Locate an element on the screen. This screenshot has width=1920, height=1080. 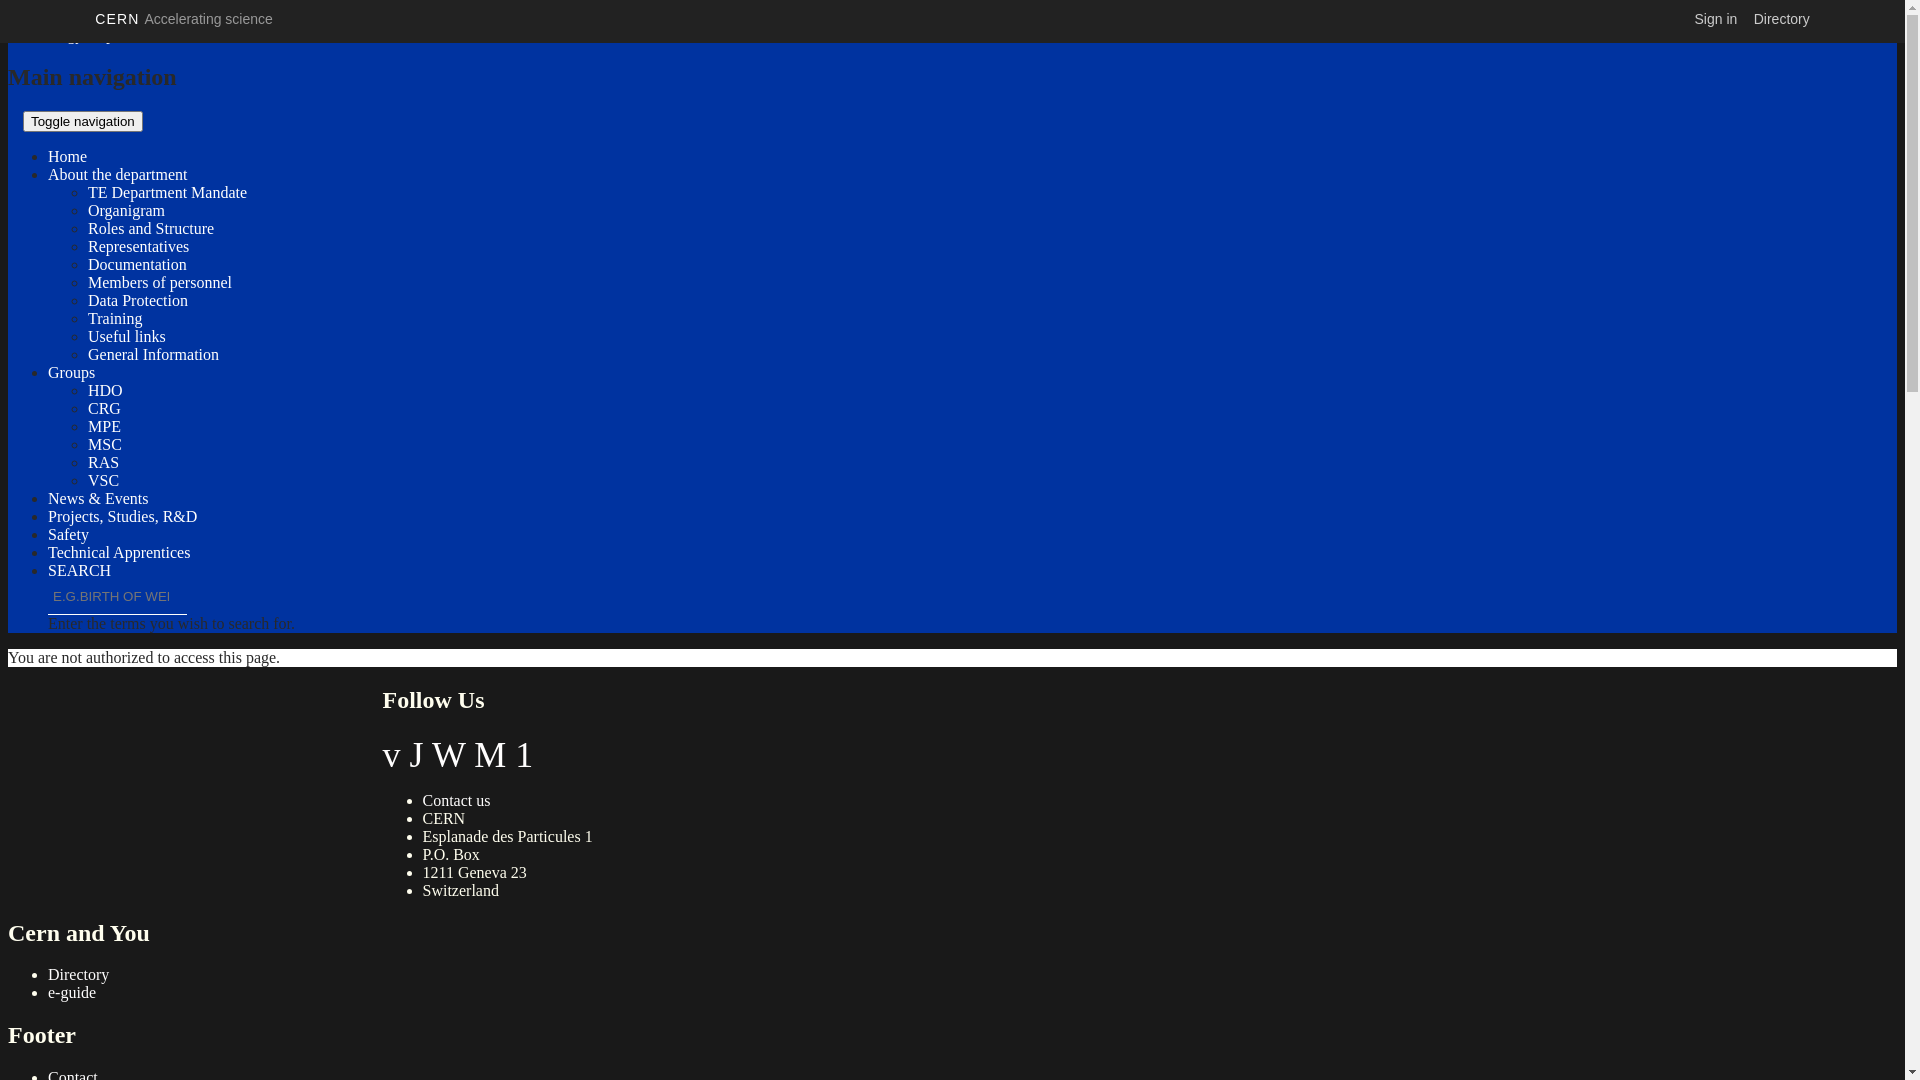
Sign in is located at coordinates (1716, 19).